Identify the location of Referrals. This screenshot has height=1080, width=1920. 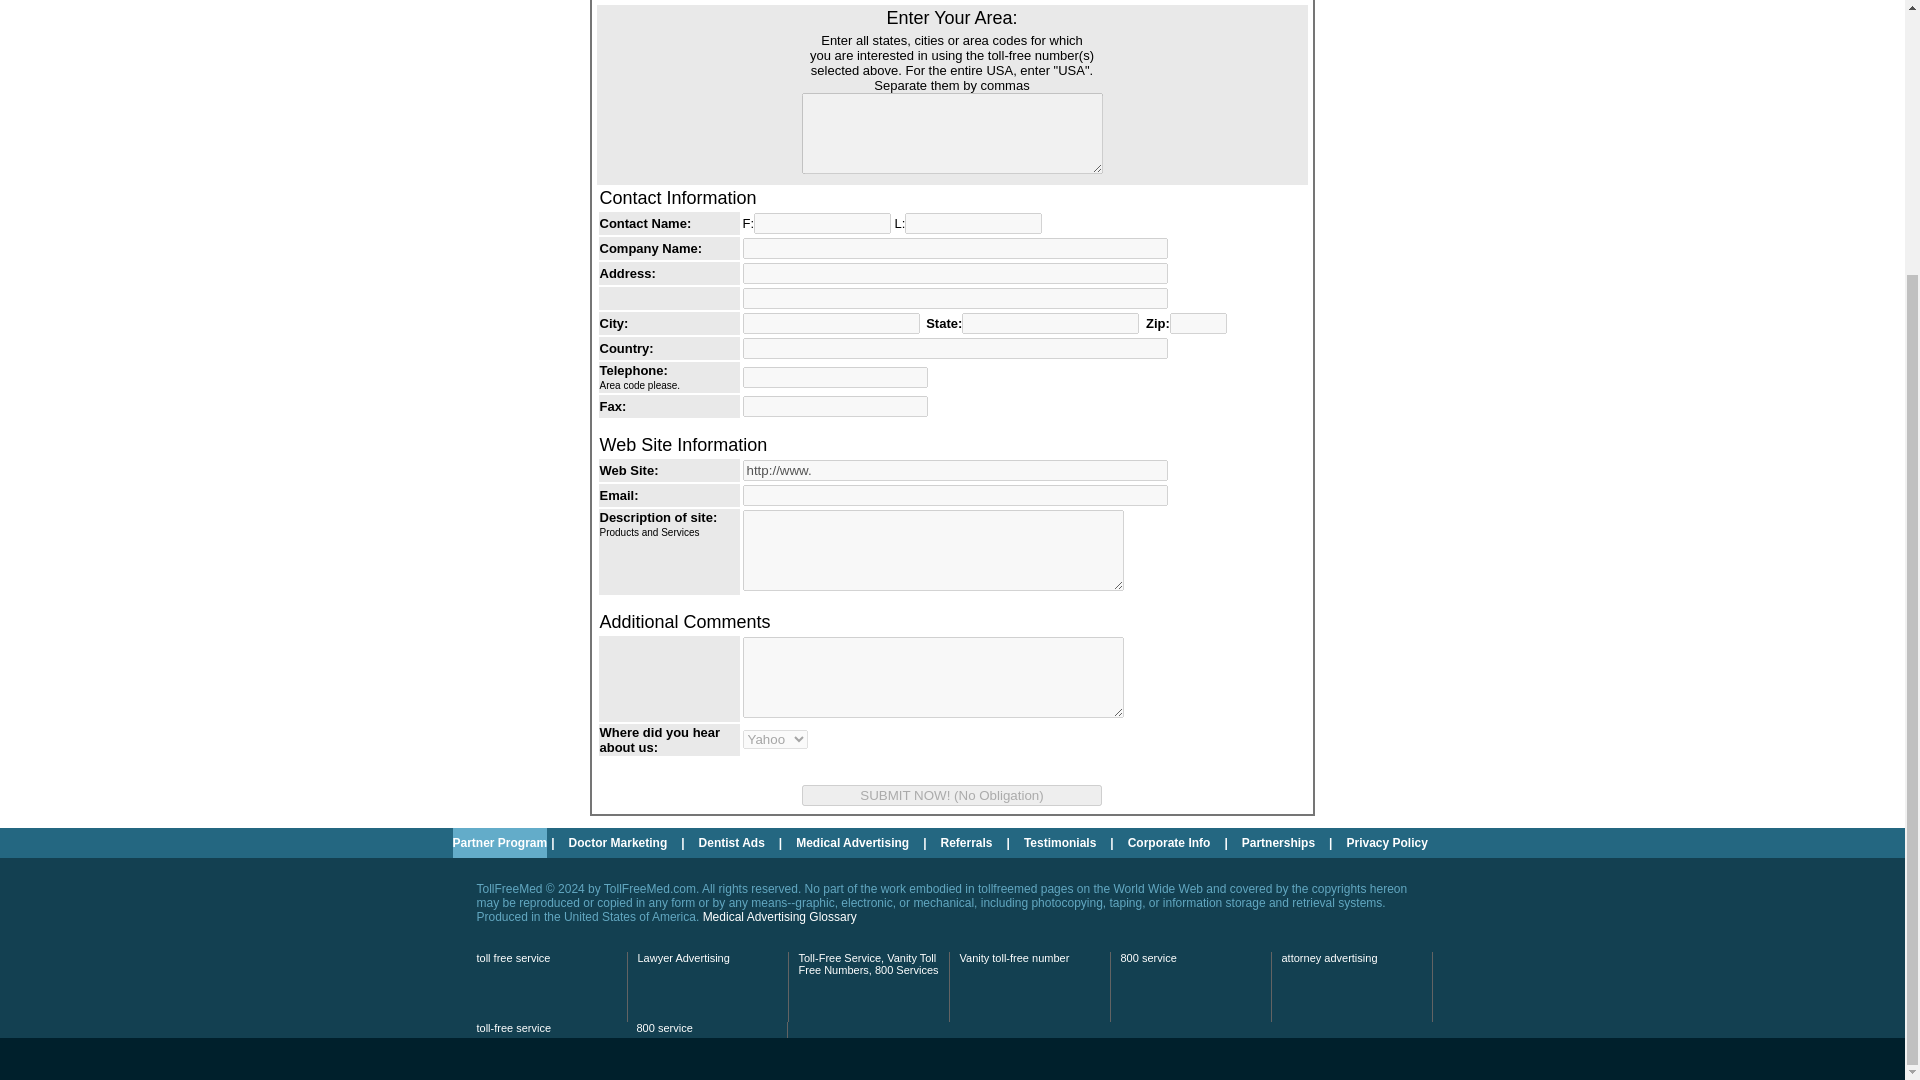
(966, 842).